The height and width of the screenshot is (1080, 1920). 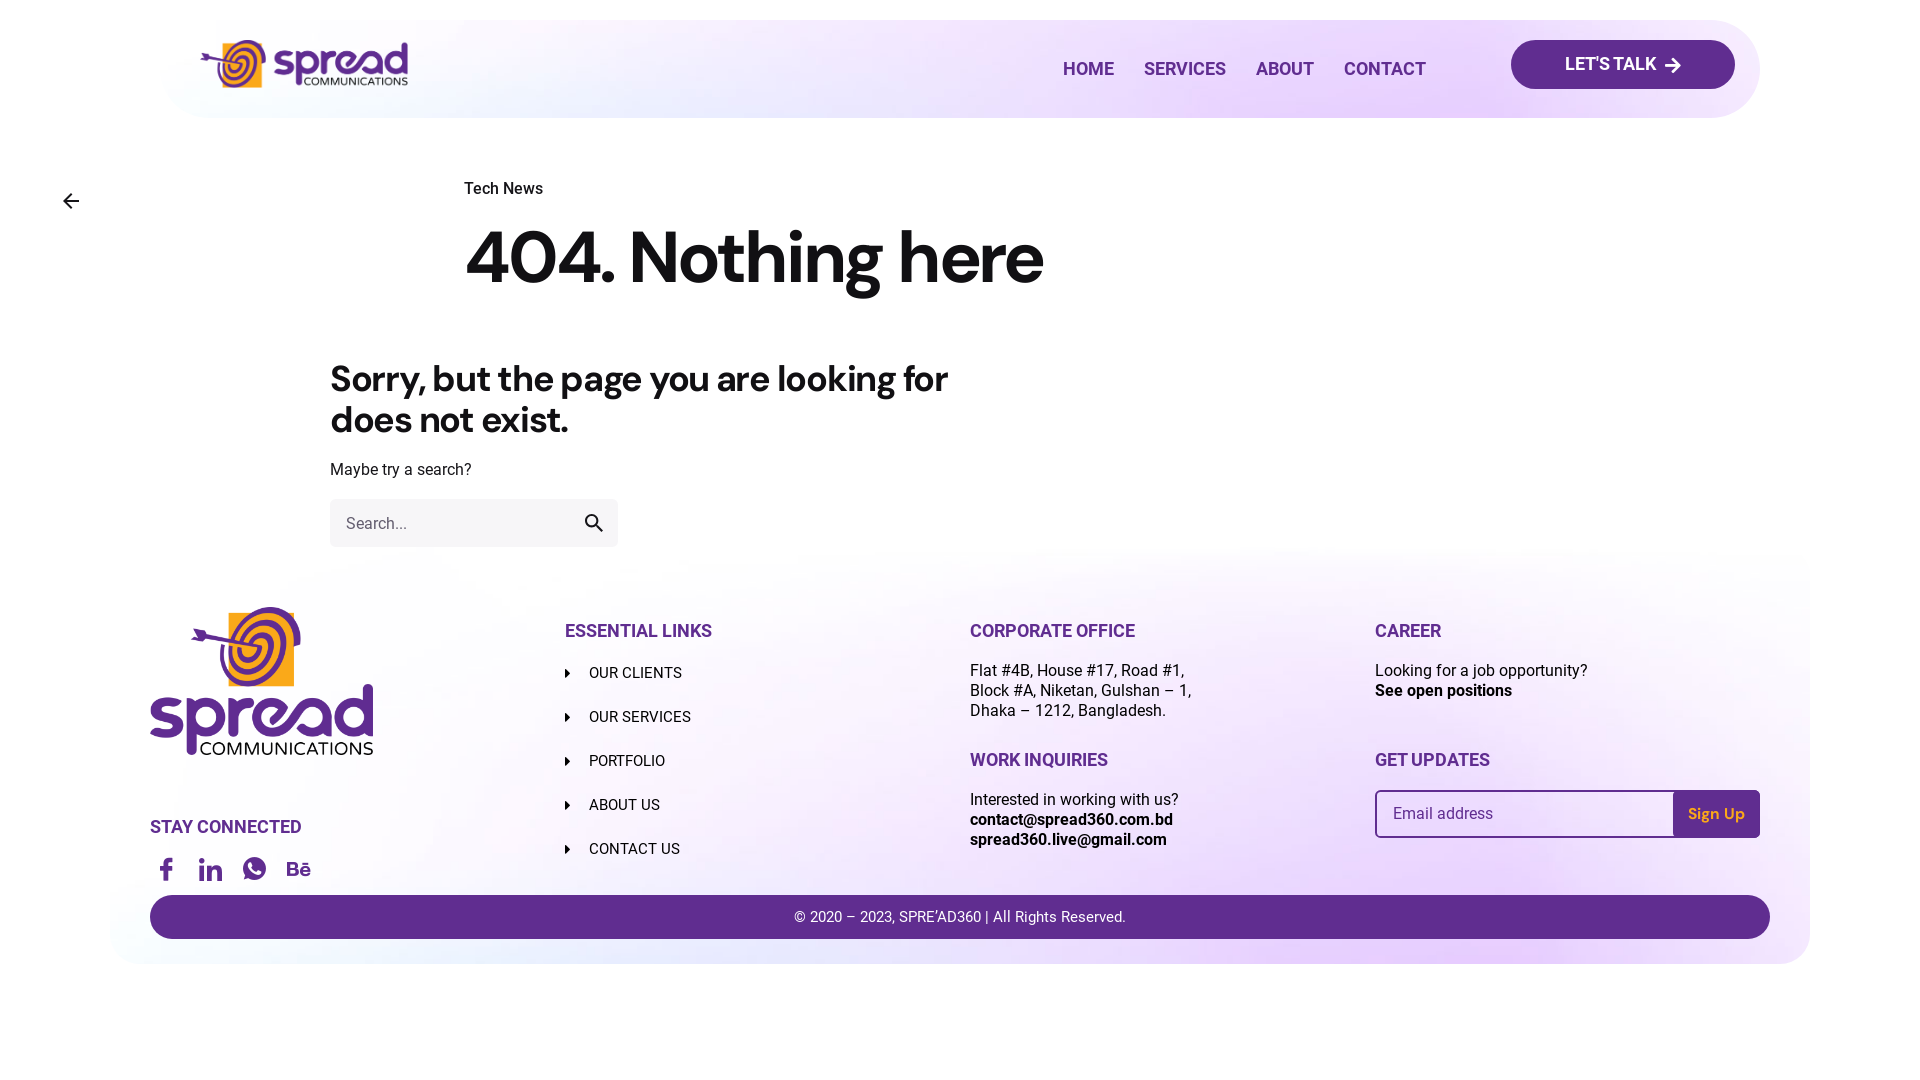 What do you see at coordinates (1716, 814) in the screenshot?
I see `Sign Up` at bounding box center [1716, 814].